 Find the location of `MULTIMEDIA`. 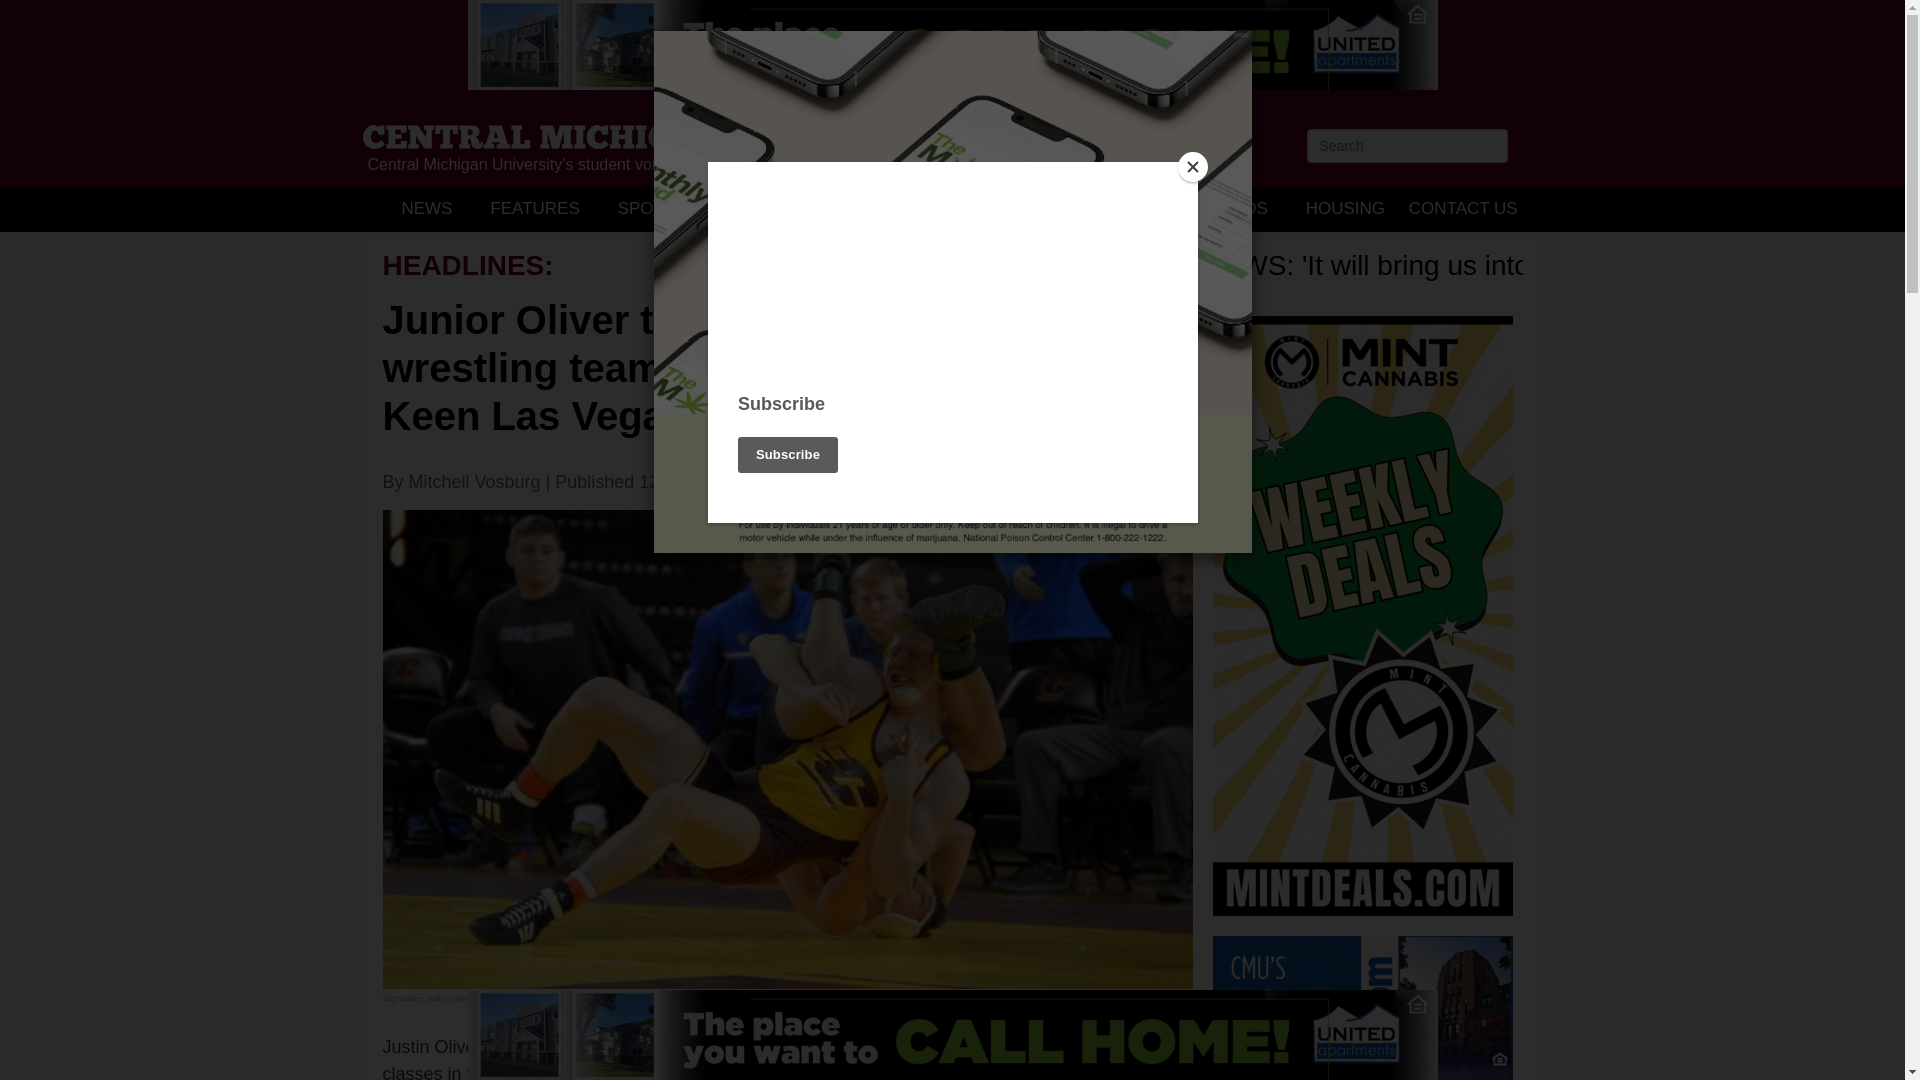

MULTIMEDIA is located at coordinates (1067, 208).